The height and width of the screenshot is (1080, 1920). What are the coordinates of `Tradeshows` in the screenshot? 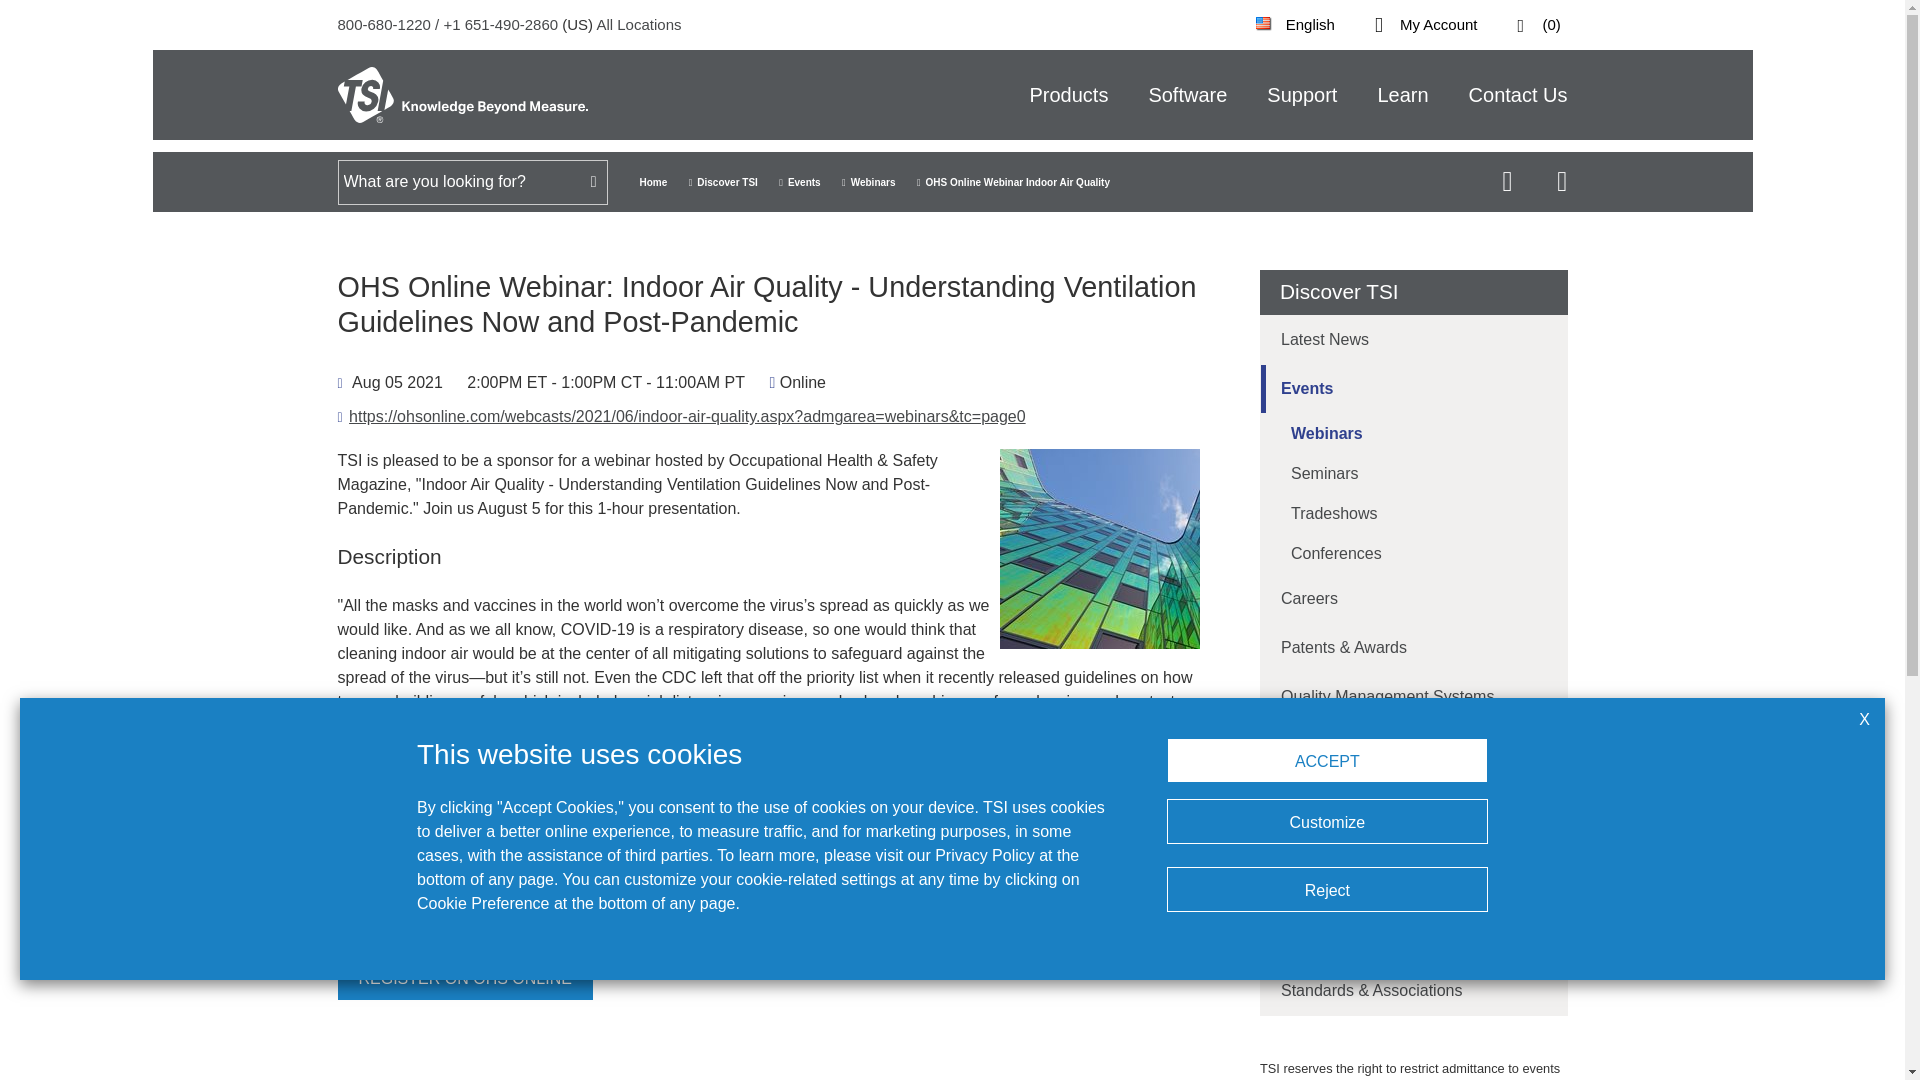 It's located at (1414, 513).